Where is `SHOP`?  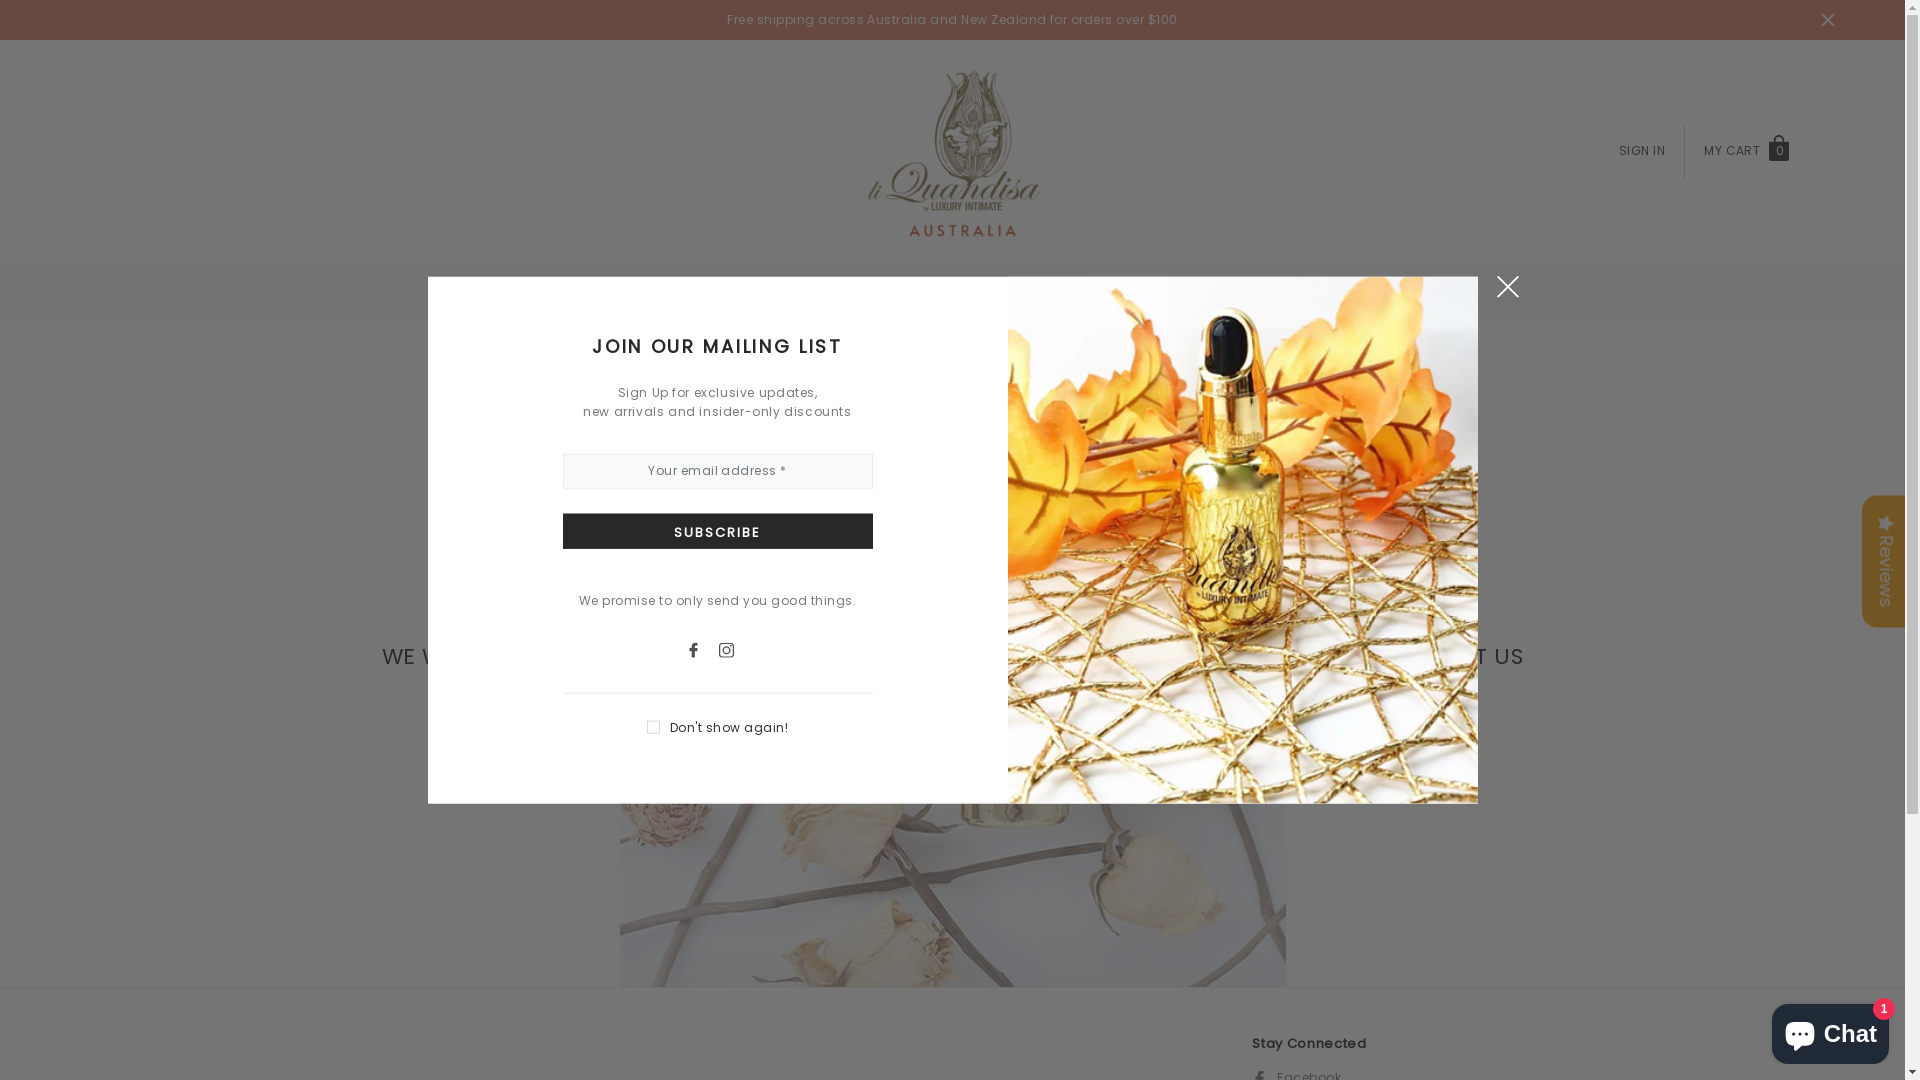 SHOP is located at coordinates (922, 292).